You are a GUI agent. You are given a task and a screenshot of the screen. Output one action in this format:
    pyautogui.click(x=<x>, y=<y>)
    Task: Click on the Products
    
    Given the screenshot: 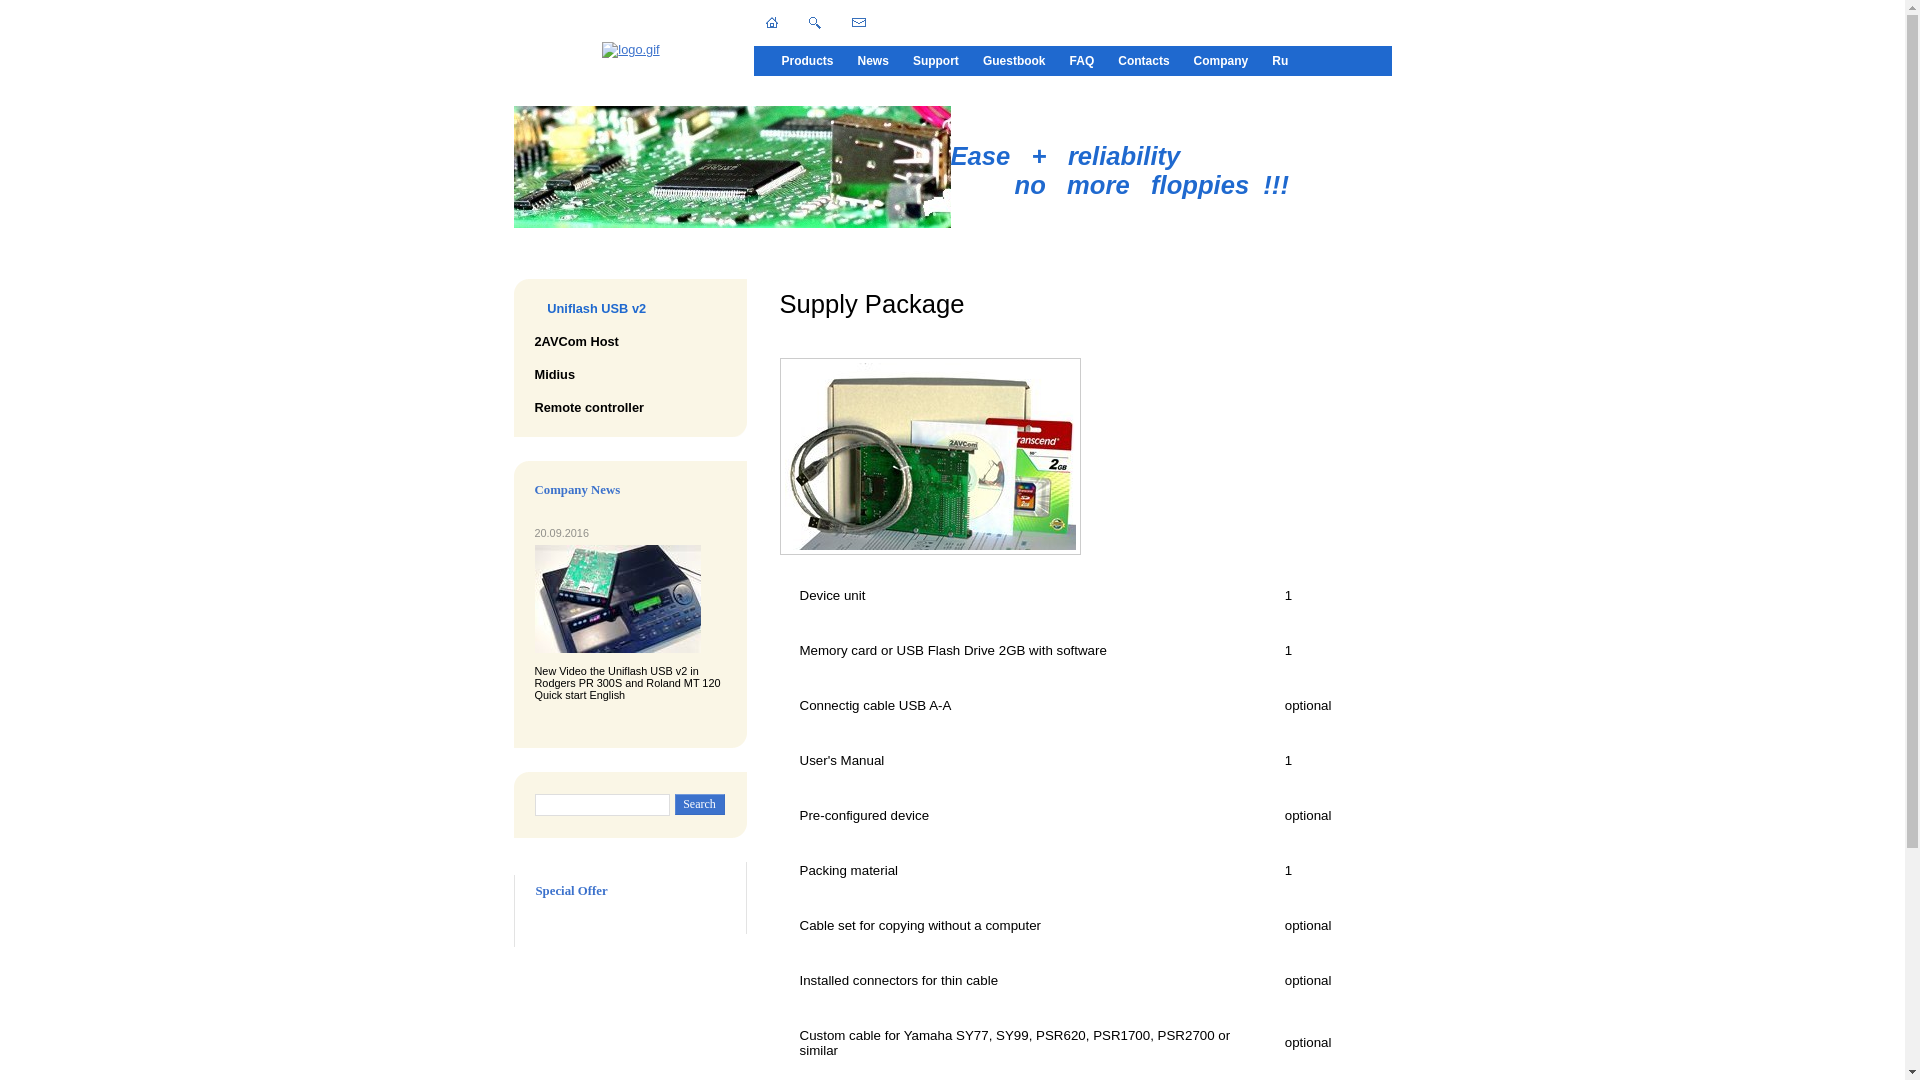 What is the action you would take?
    pyautogui.click(x=808, y=61)
    